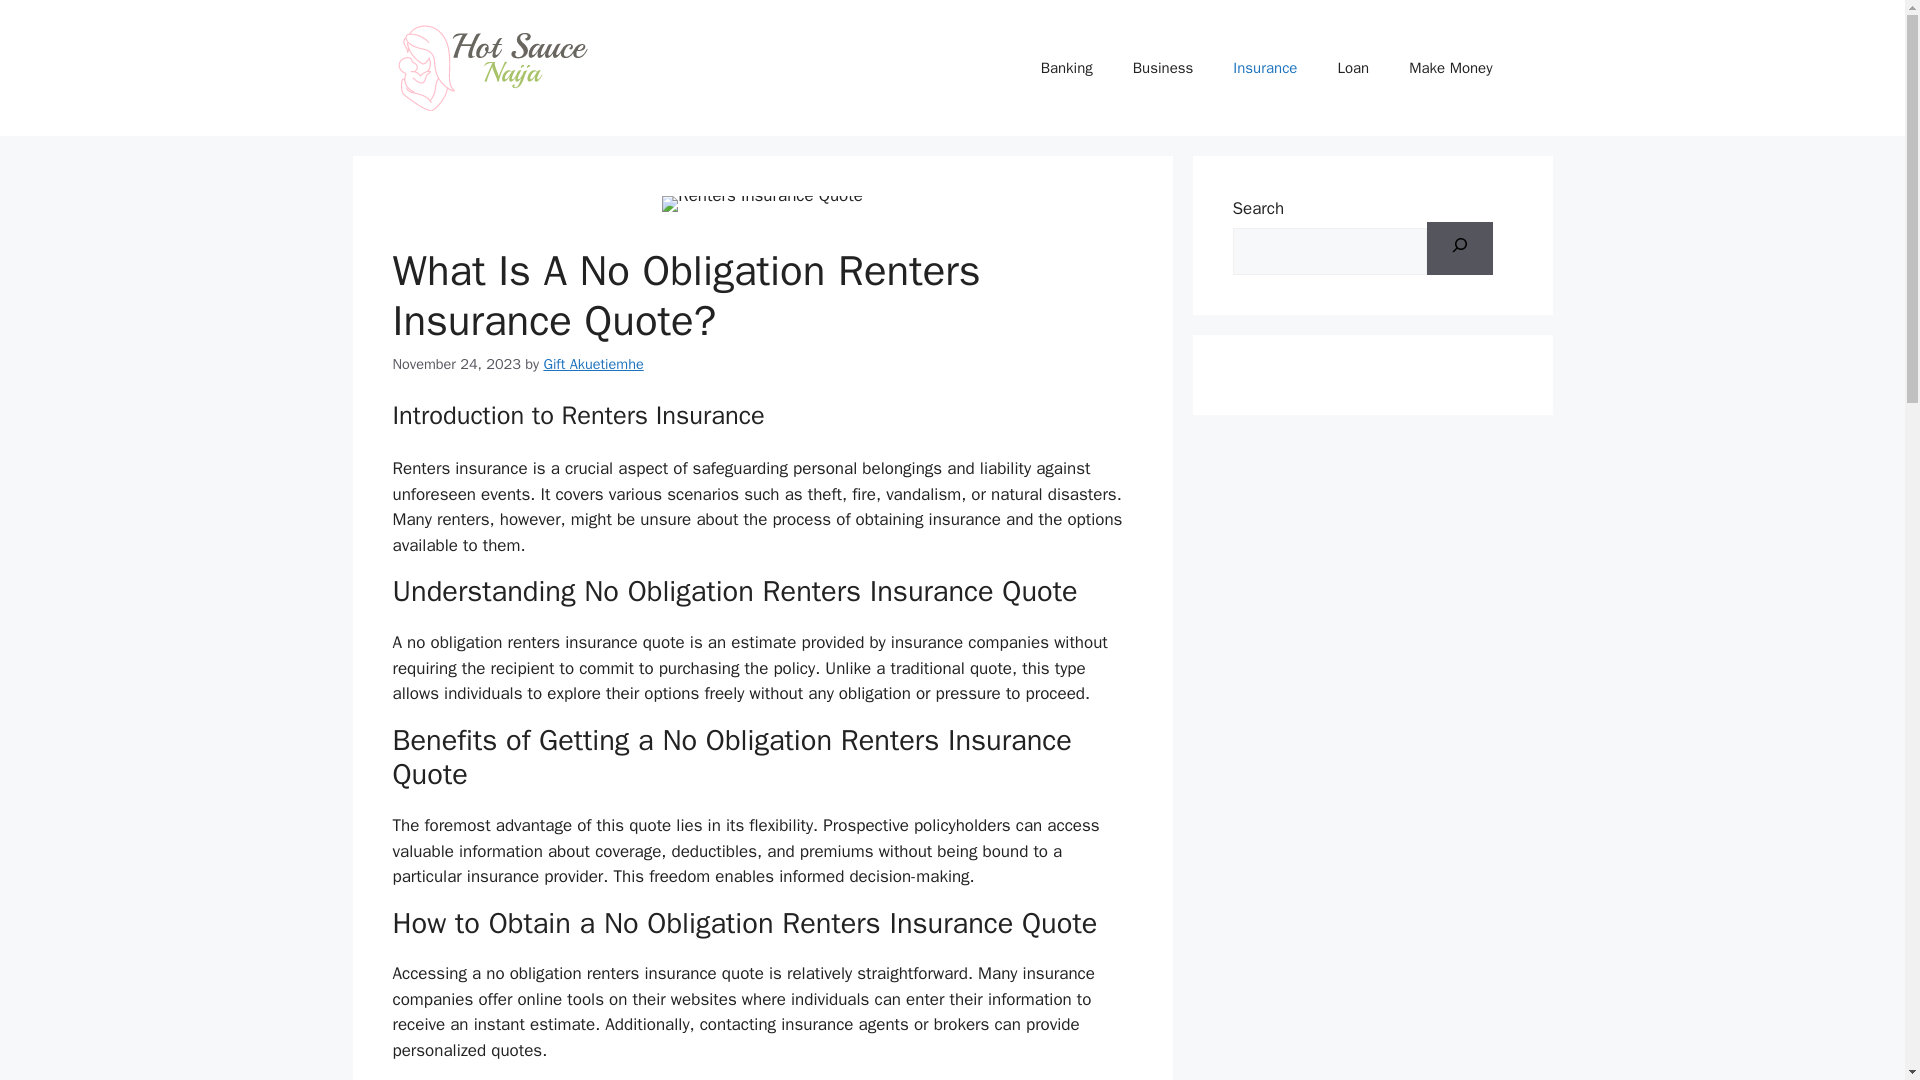  Describe the element at coordinates (1163, 68) in the screenshot. I see `Business` at that location.